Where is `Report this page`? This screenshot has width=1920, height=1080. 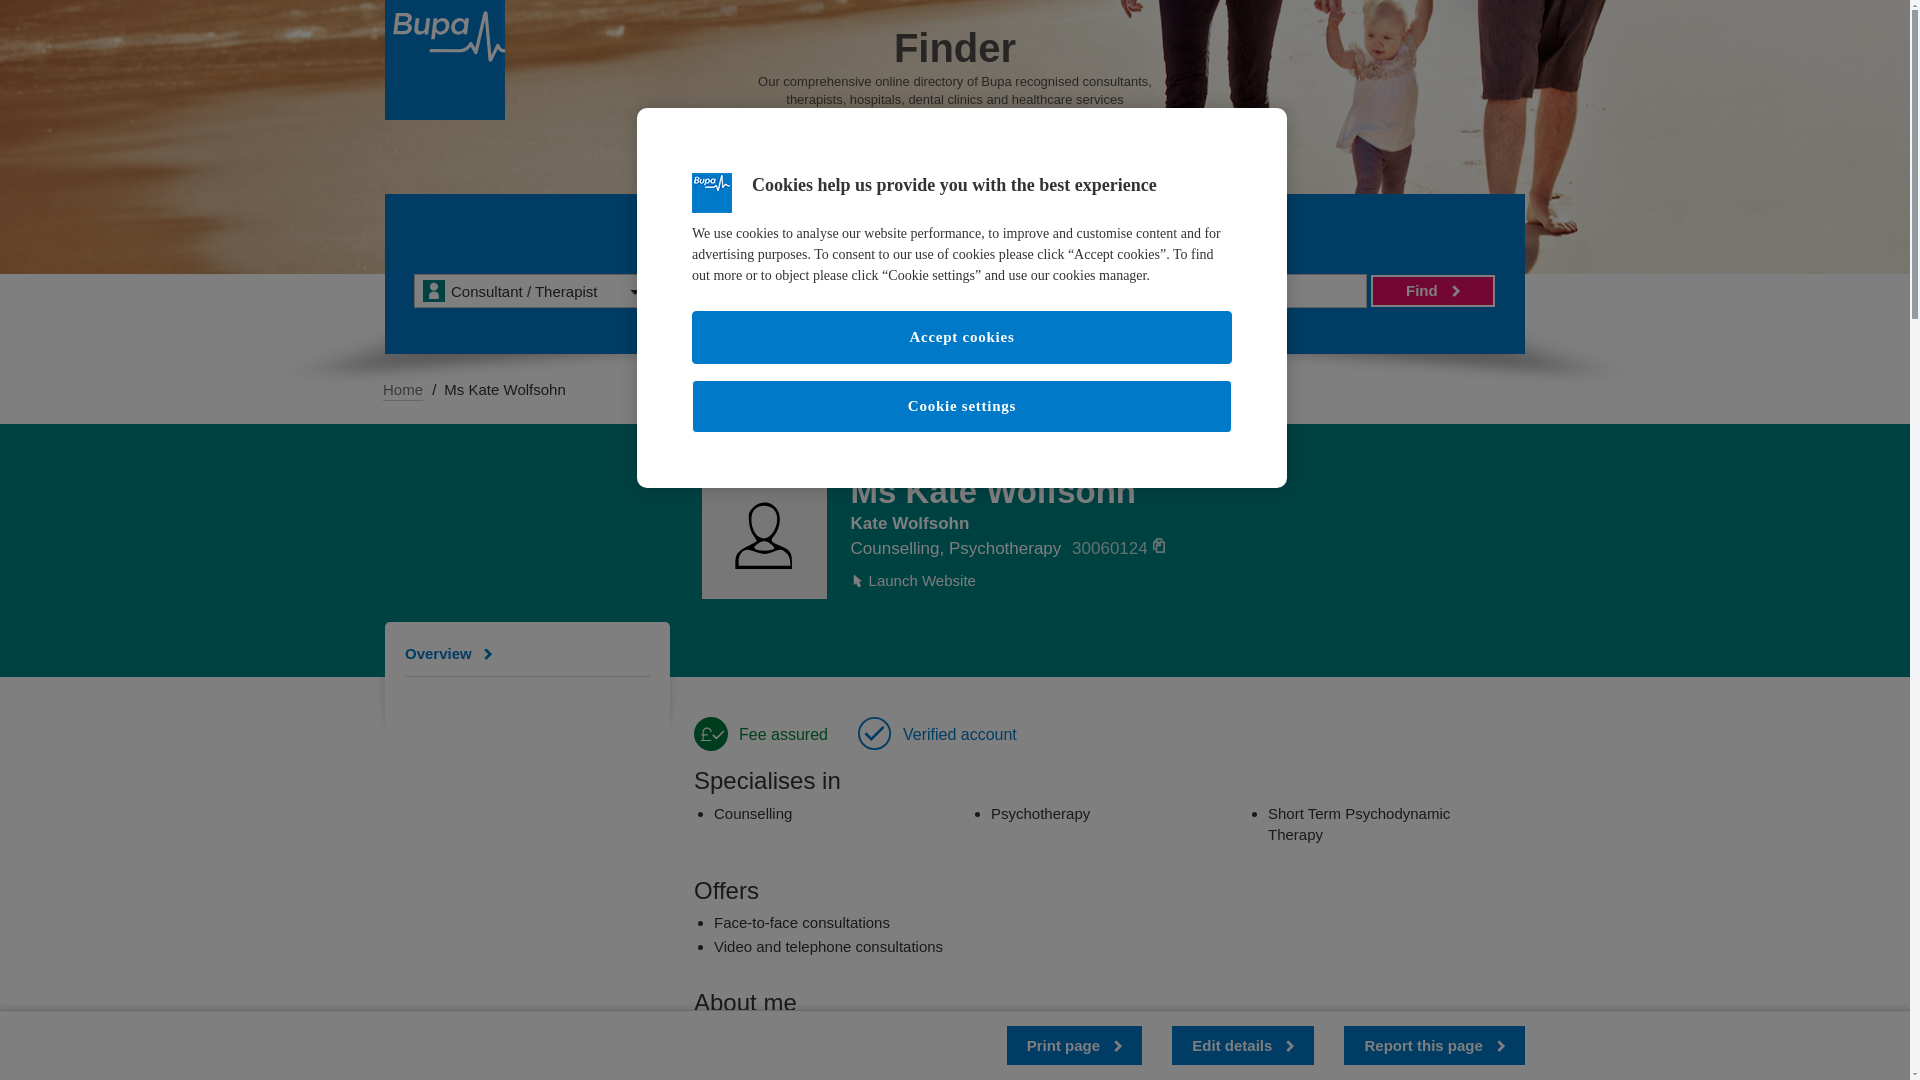 Report this page is located at coordinates (1434, 1045).